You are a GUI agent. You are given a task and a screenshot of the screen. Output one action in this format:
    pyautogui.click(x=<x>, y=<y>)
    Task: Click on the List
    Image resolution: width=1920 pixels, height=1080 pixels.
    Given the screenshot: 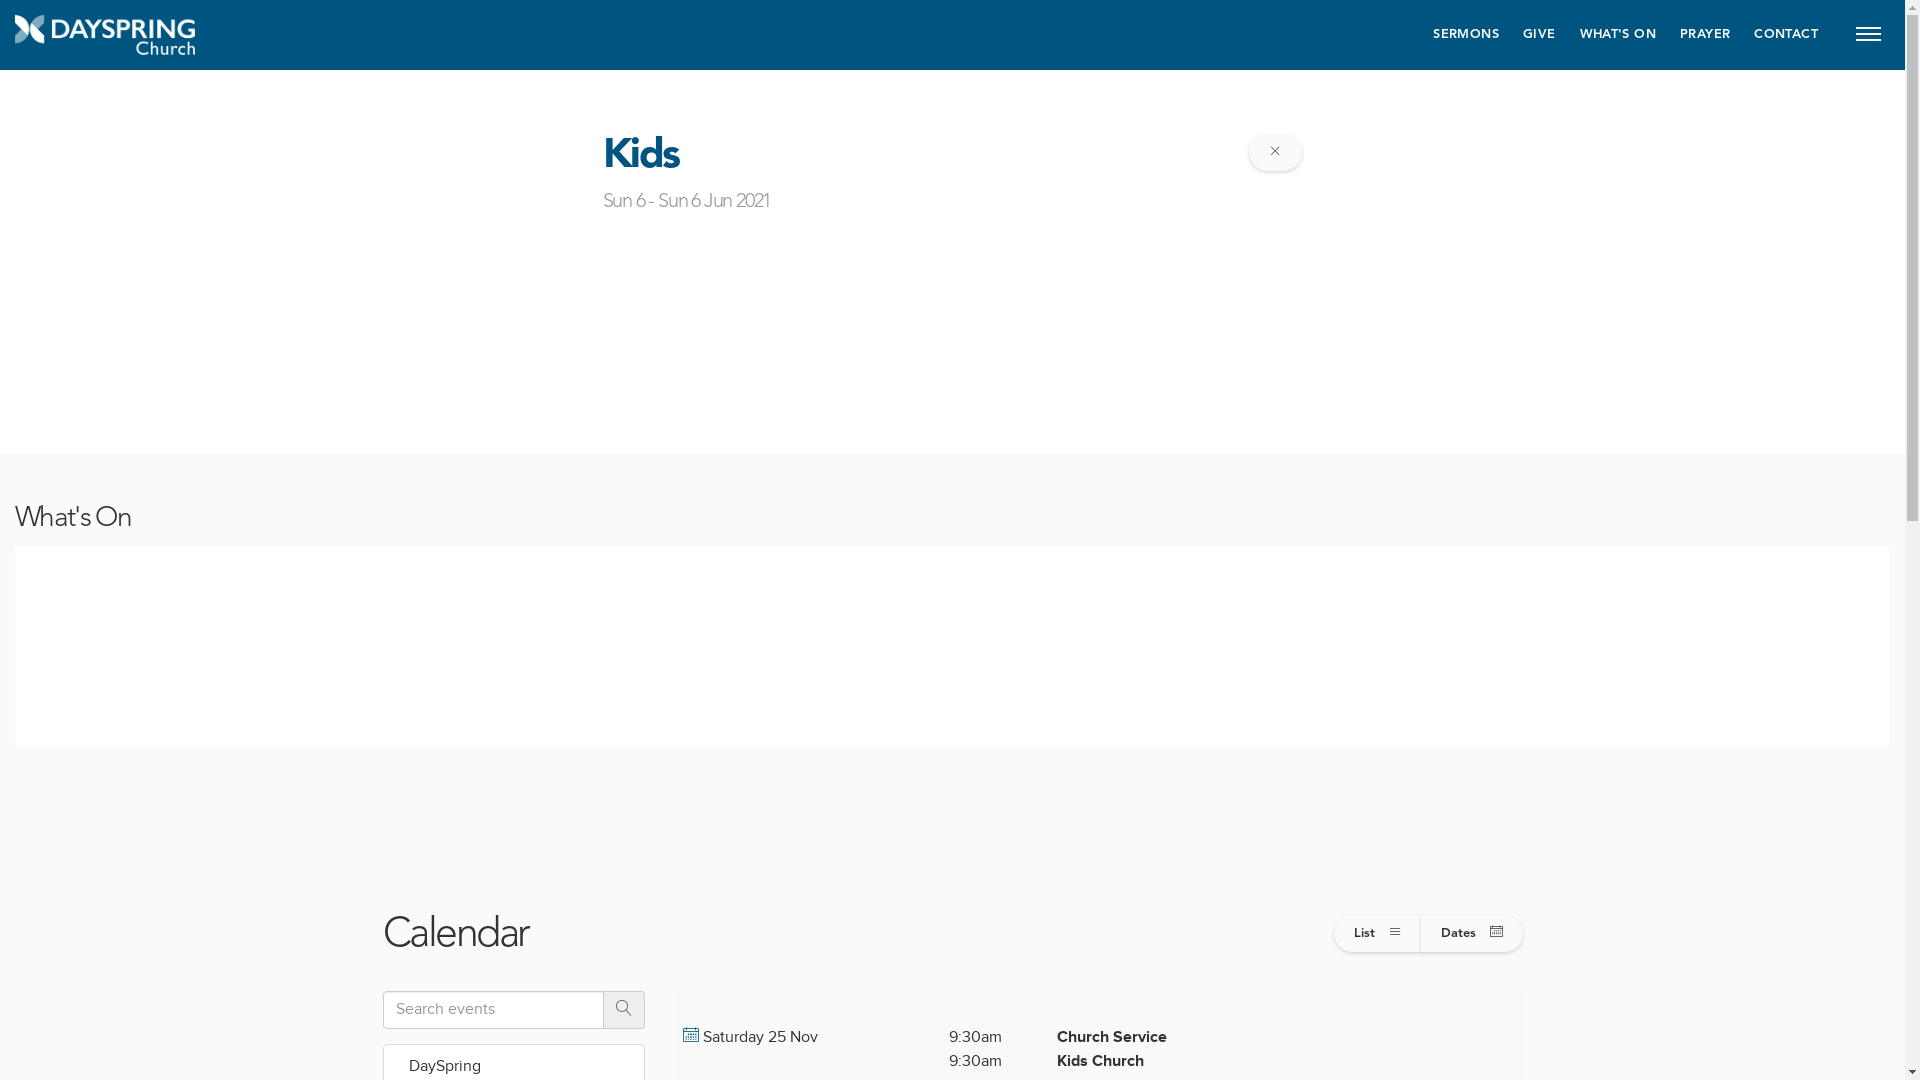 What is the action you would take?
    pyautogui.click(x=1378, y=934)
    